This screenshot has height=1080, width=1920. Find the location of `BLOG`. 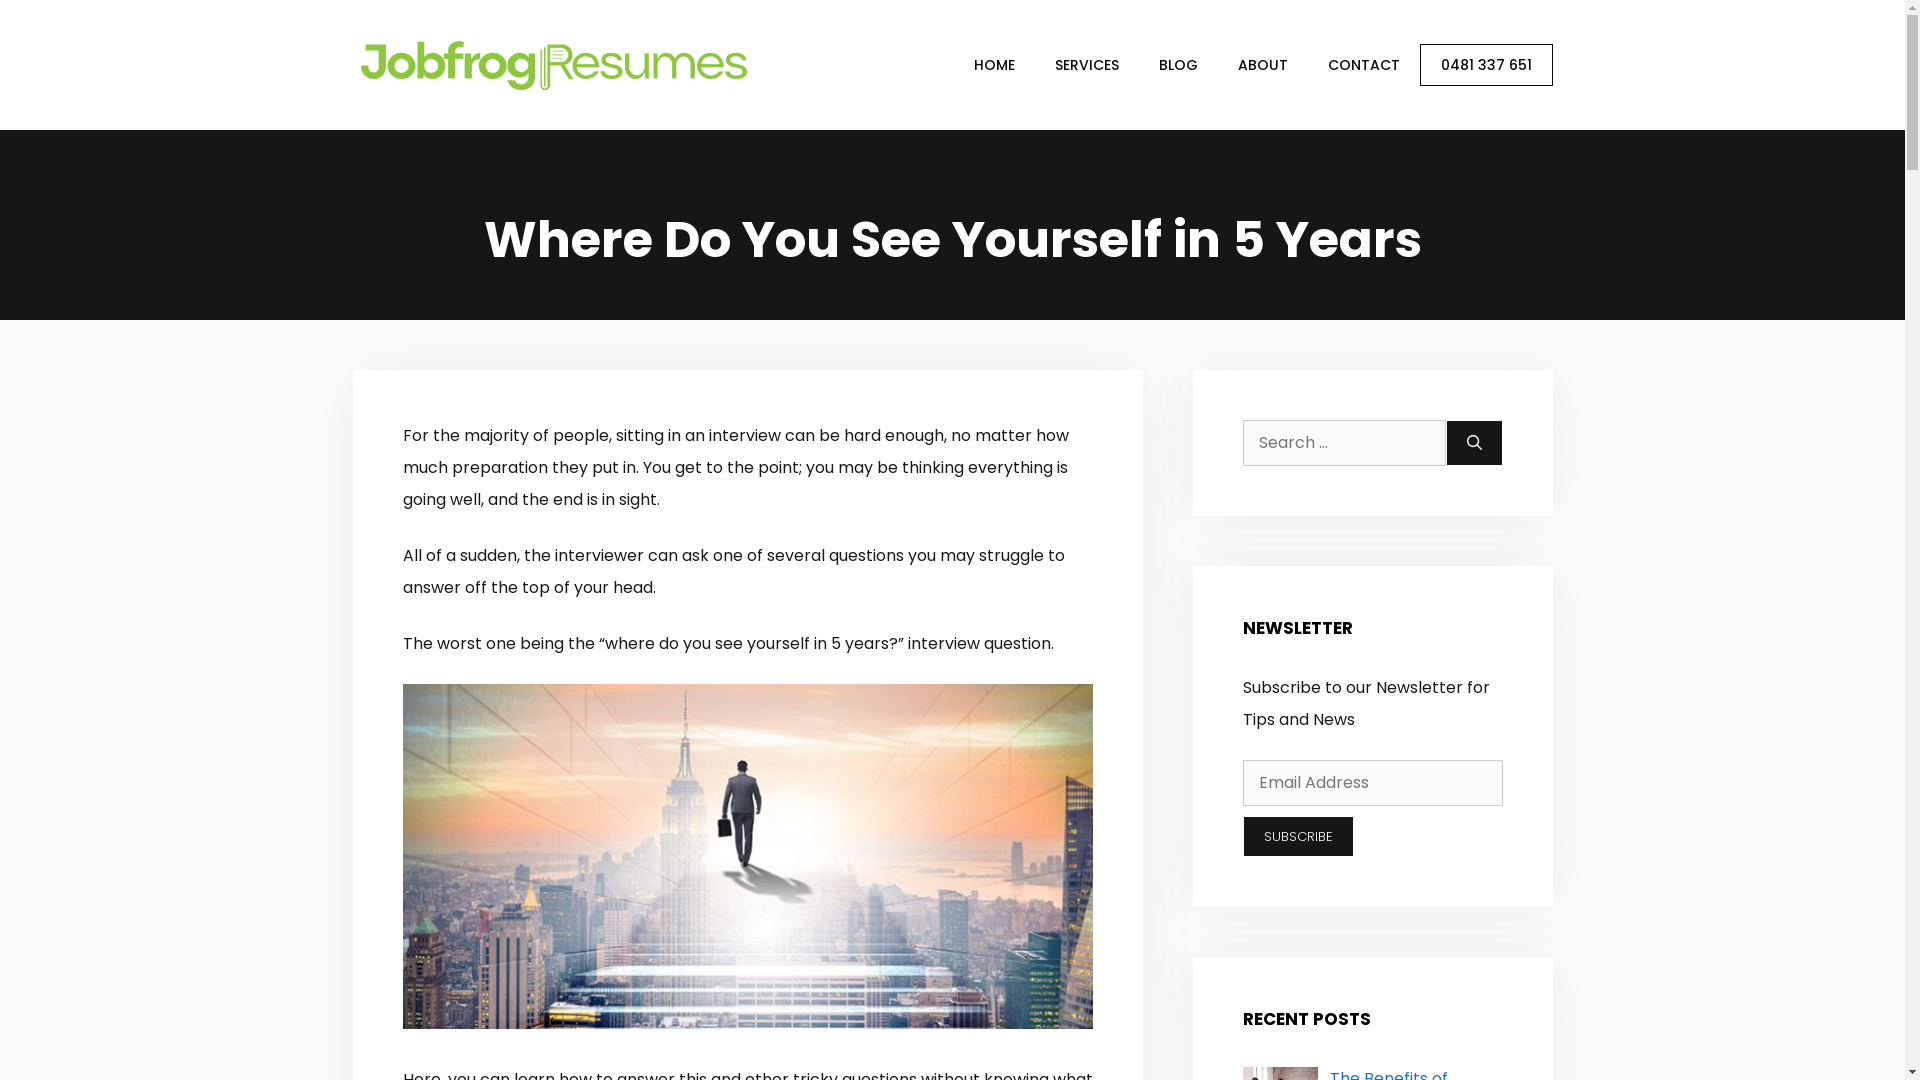

BLOG is located at coordinates (1178, 65).